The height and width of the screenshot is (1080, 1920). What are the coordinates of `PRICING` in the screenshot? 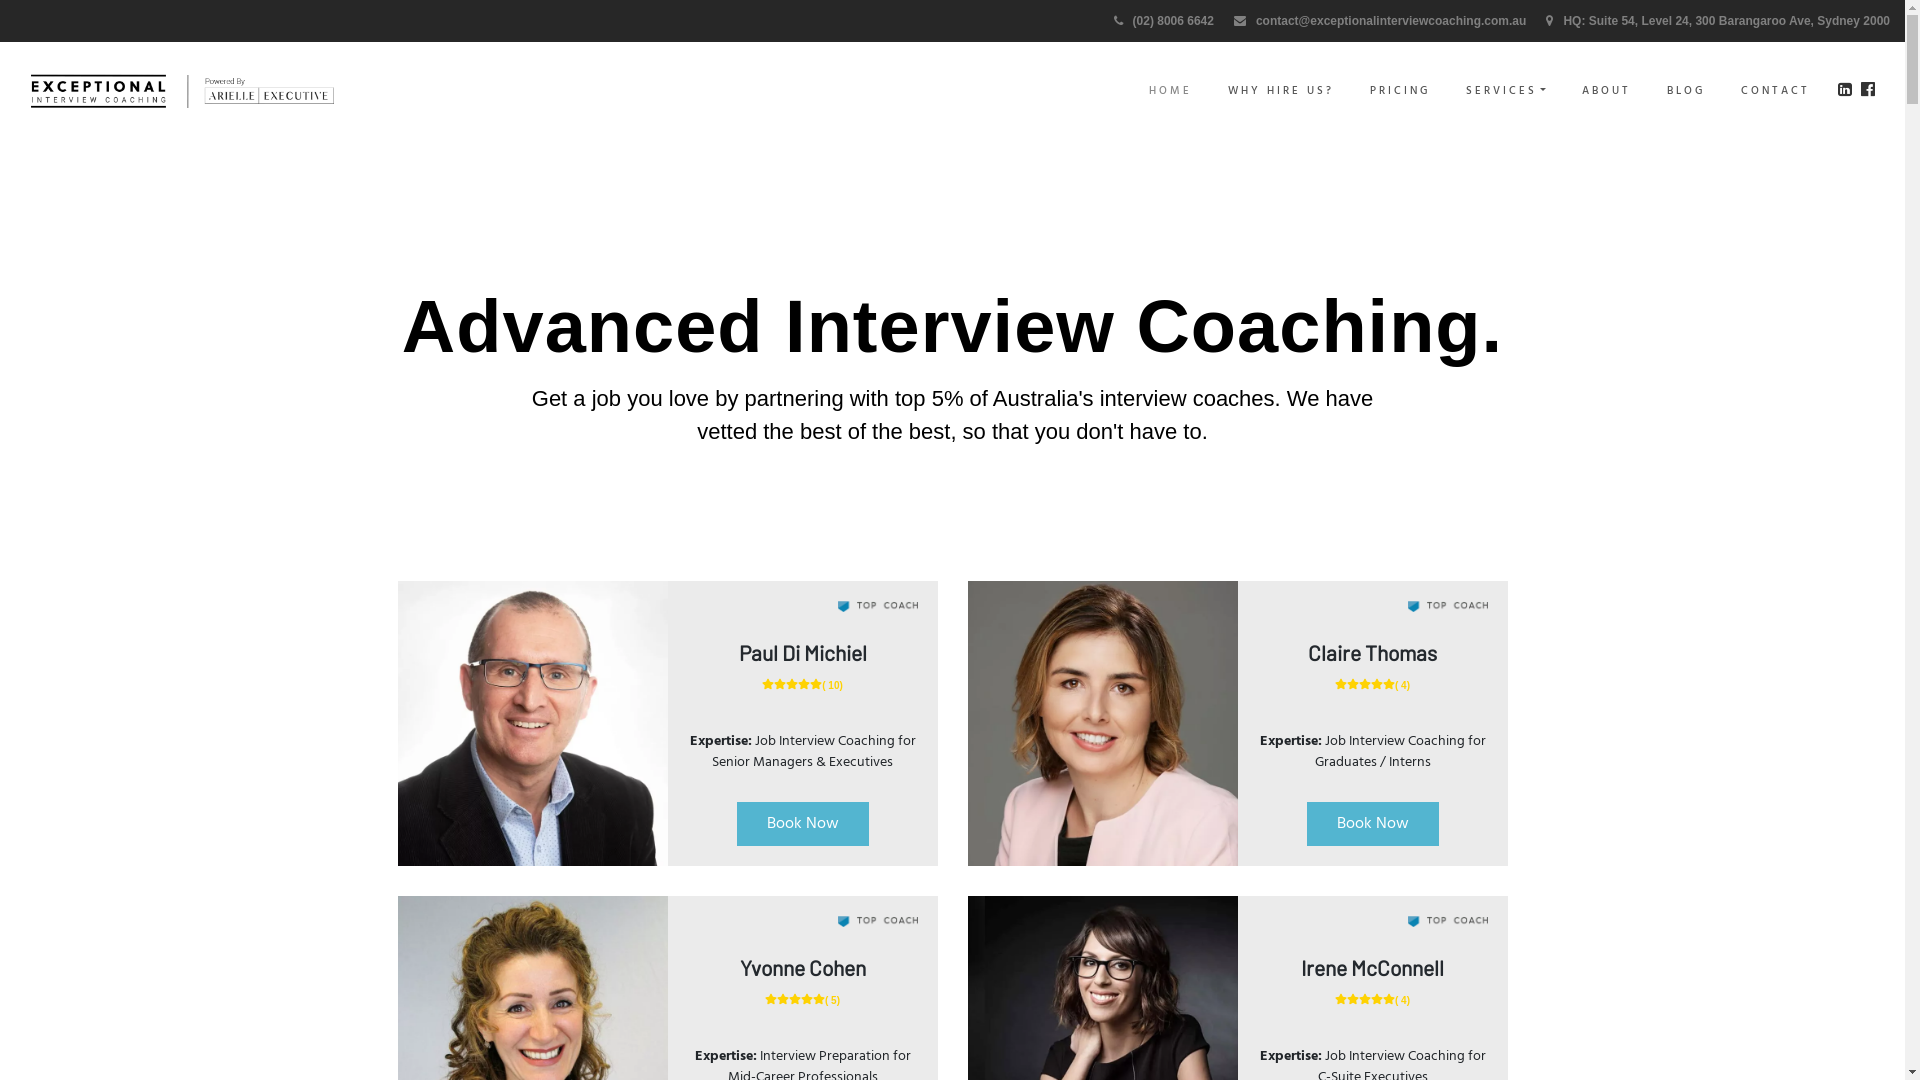 It's located at (1400, 92).